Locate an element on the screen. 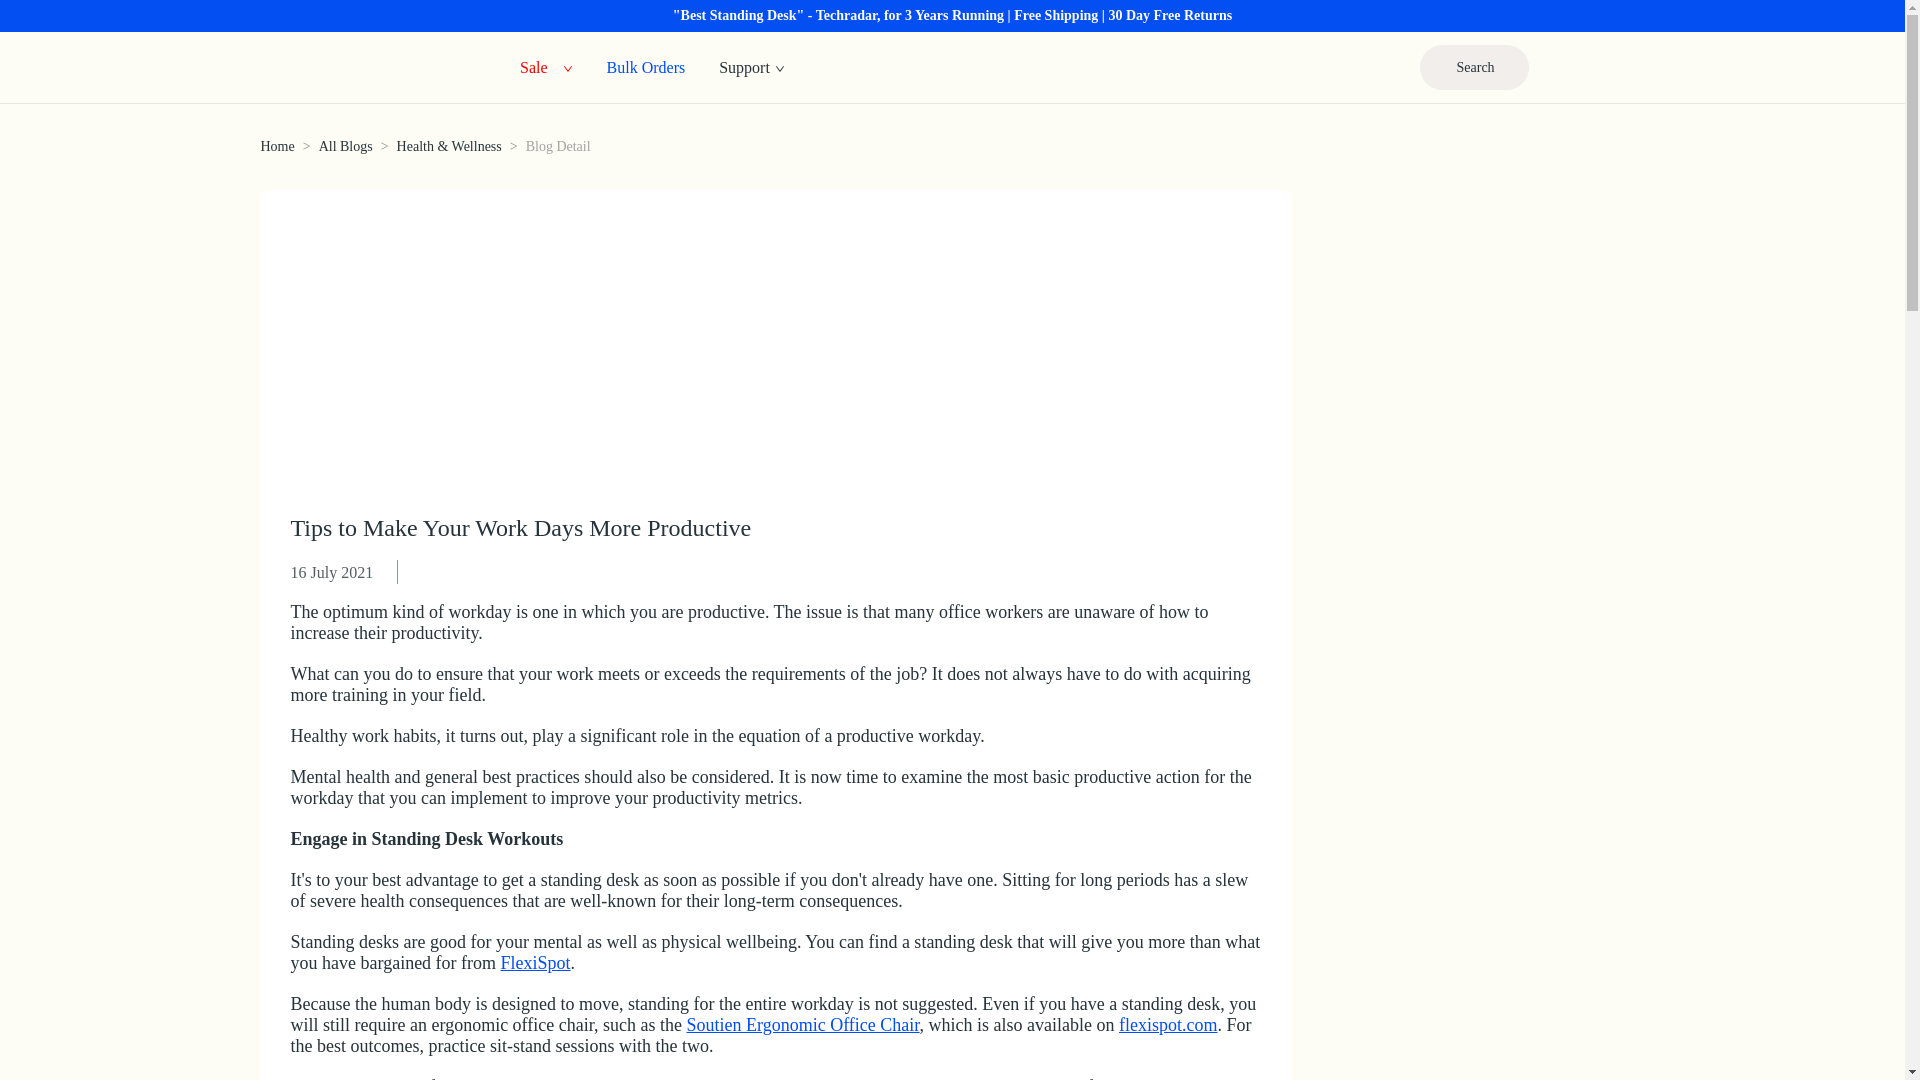  All Blogs is located at coordinates (345, 146).